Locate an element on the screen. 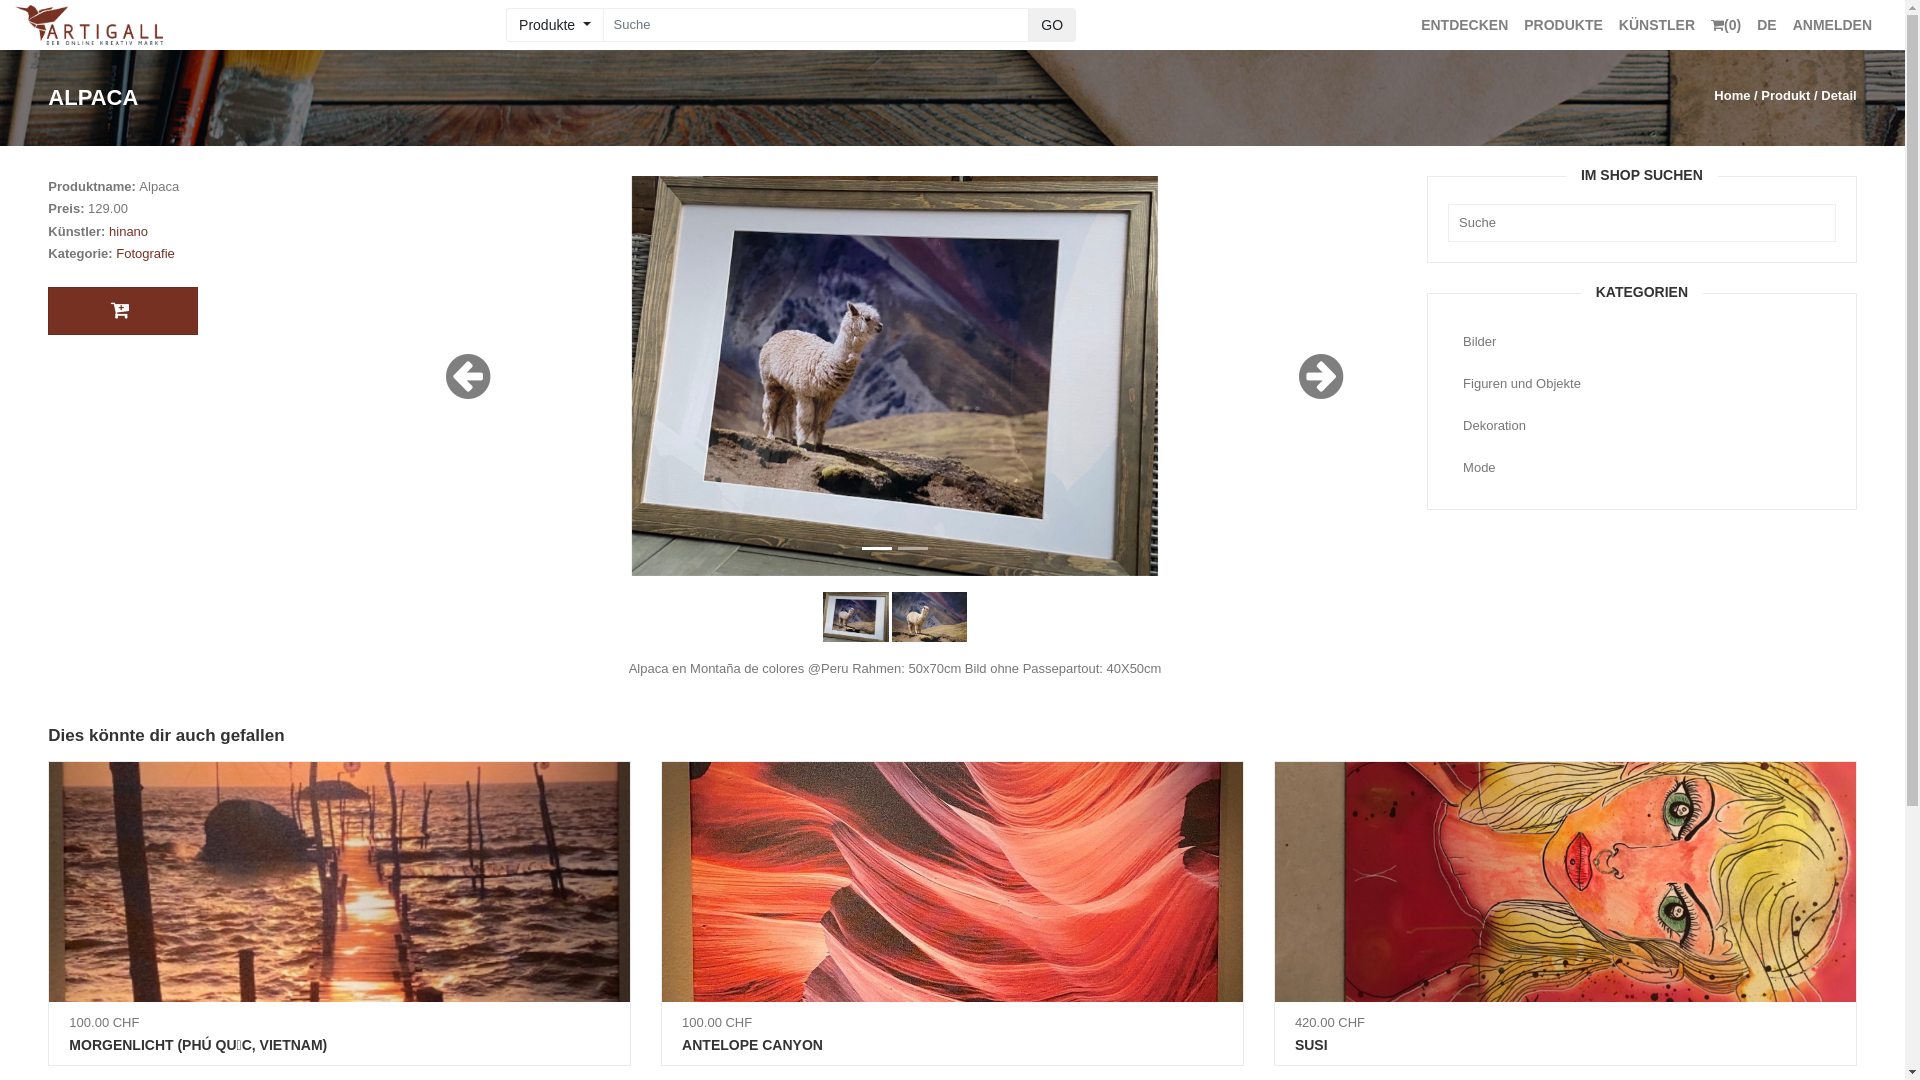 The image size is (1920, 1080). Fotografie is located at coordinates (146, 254).